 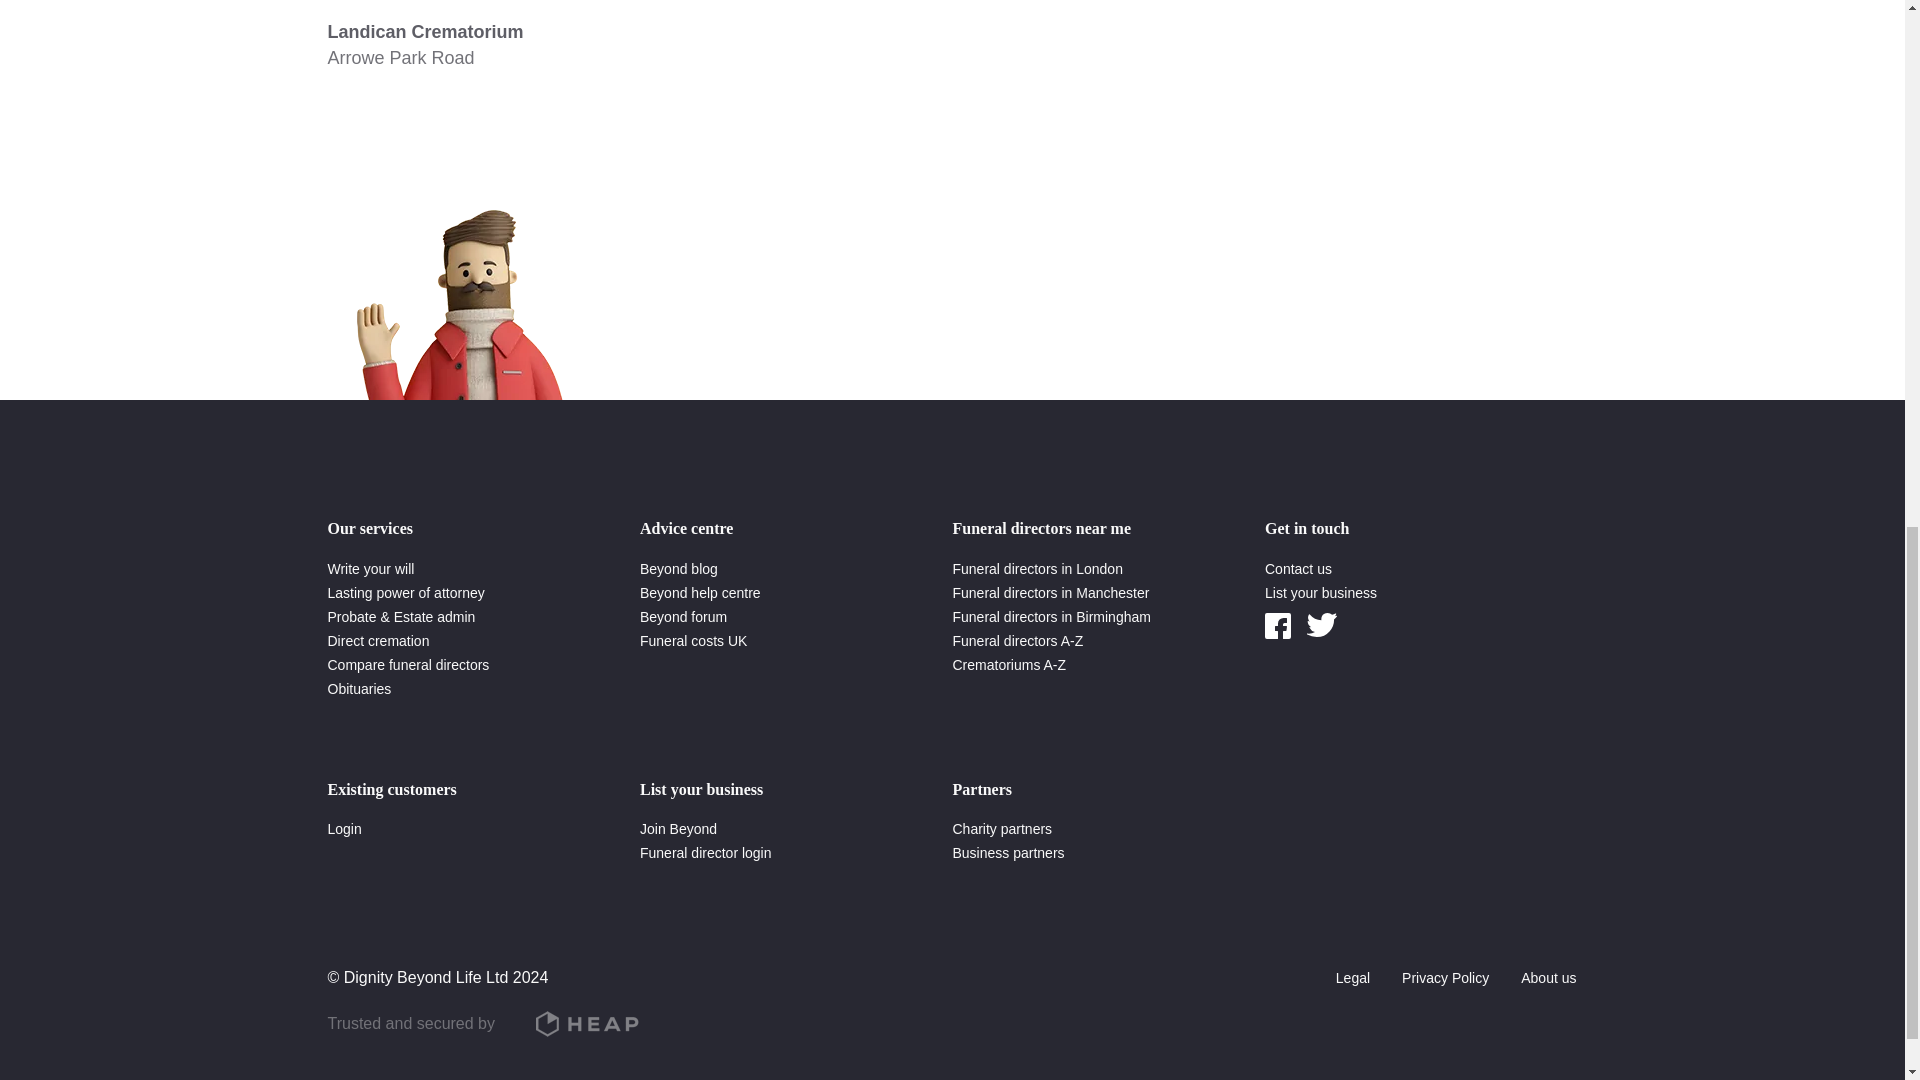 What do you see at coordinates (371, 568) in the screenshot?
I see `Write your will` at bounding box center [371, 568].